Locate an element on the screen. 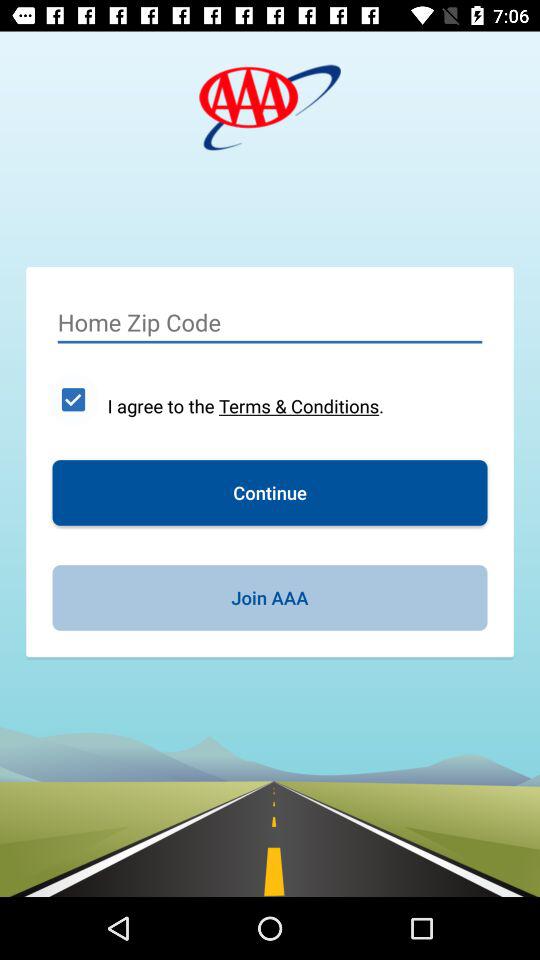  launch continue is located at coordinates (270, 492).